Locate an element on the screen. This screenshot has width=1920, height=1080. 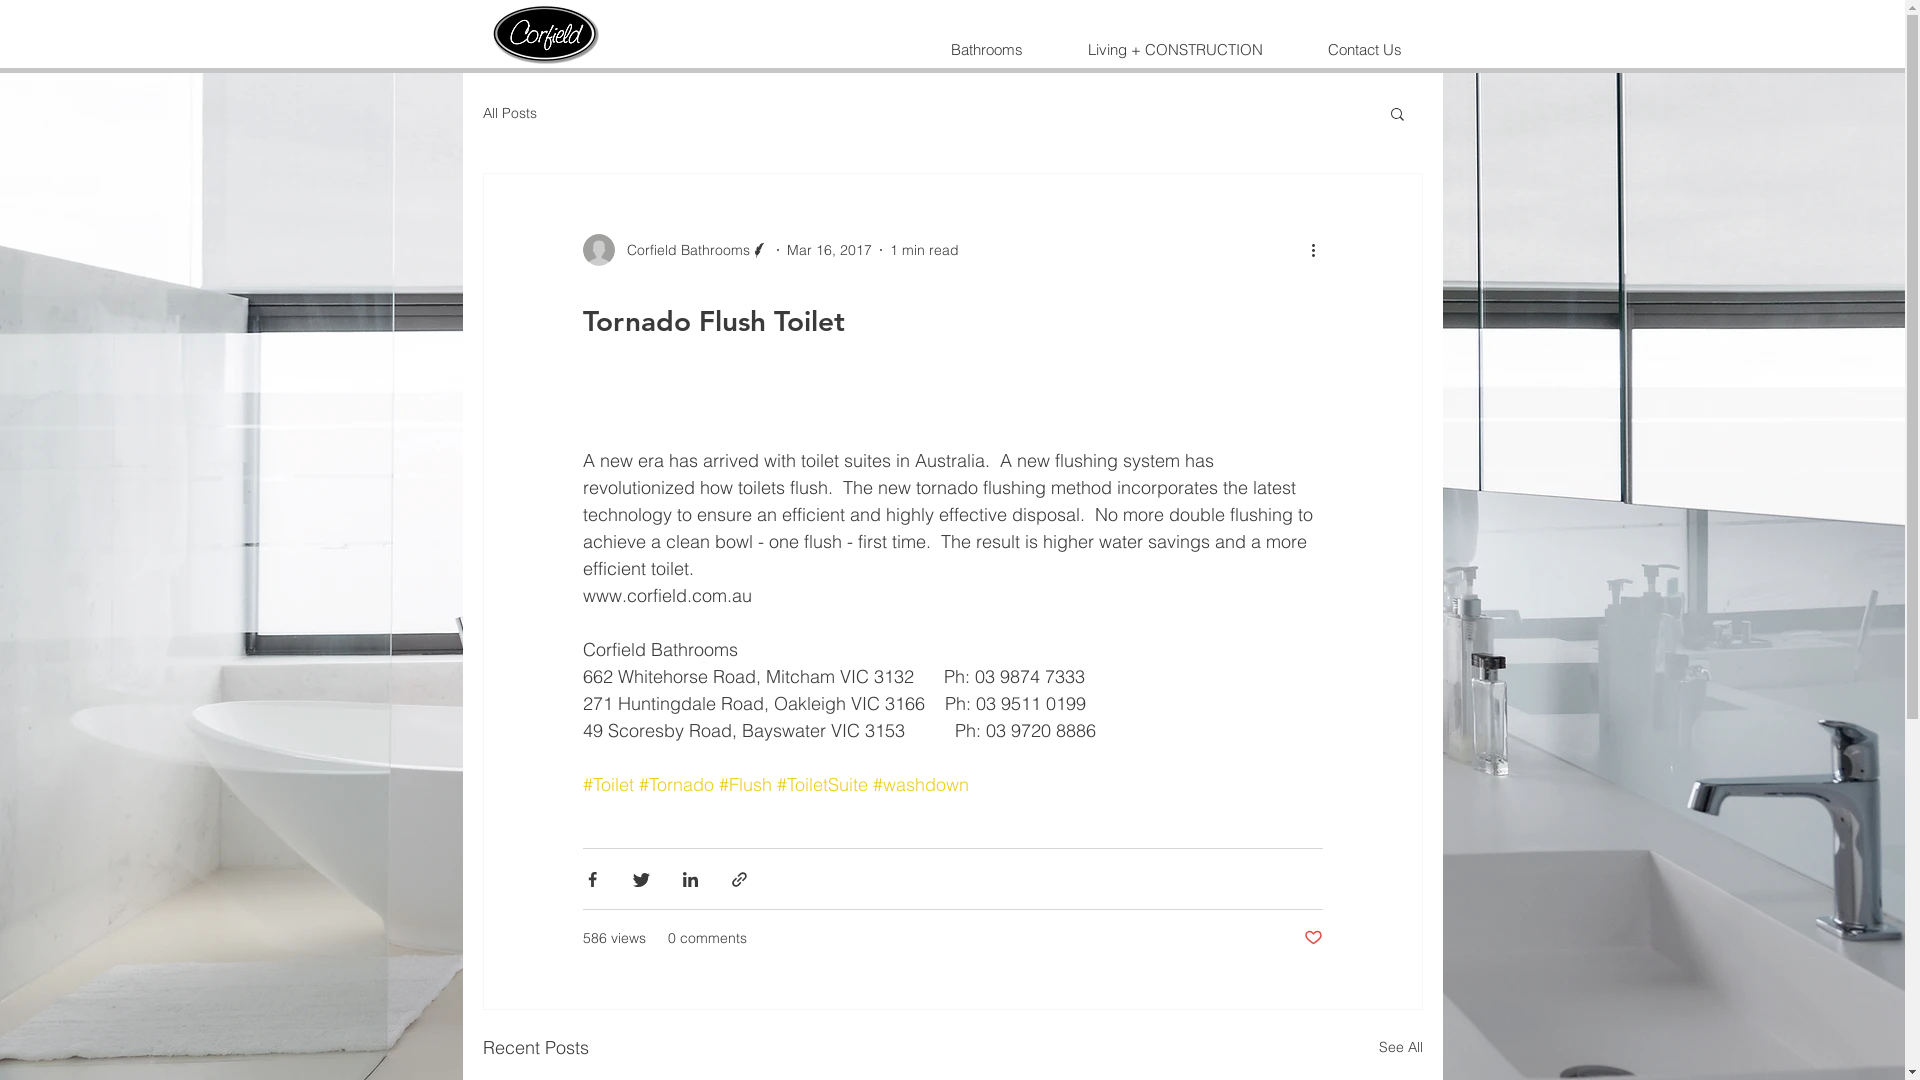
All Posts is located at coordinates (509, 113).